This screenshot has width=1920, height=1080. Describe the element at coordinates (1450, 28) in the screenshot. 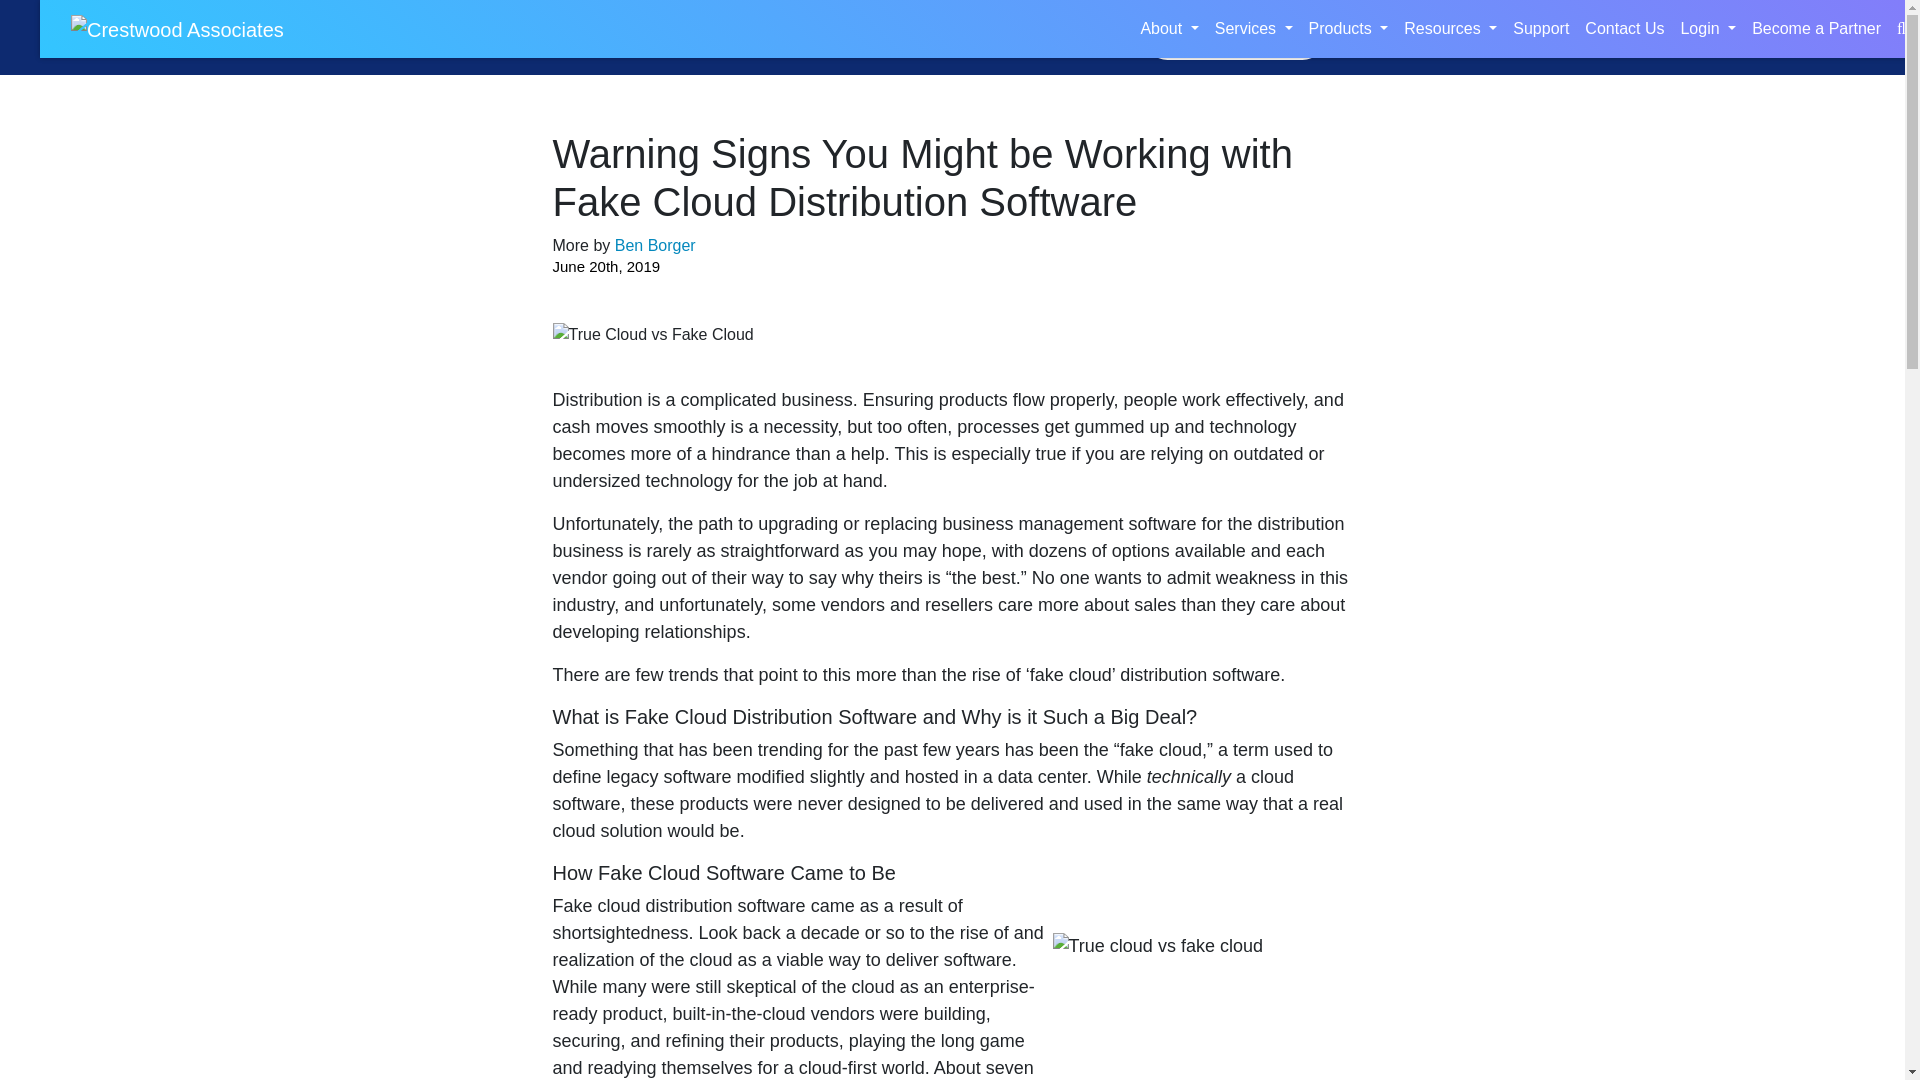

I see `Resources` at that location.